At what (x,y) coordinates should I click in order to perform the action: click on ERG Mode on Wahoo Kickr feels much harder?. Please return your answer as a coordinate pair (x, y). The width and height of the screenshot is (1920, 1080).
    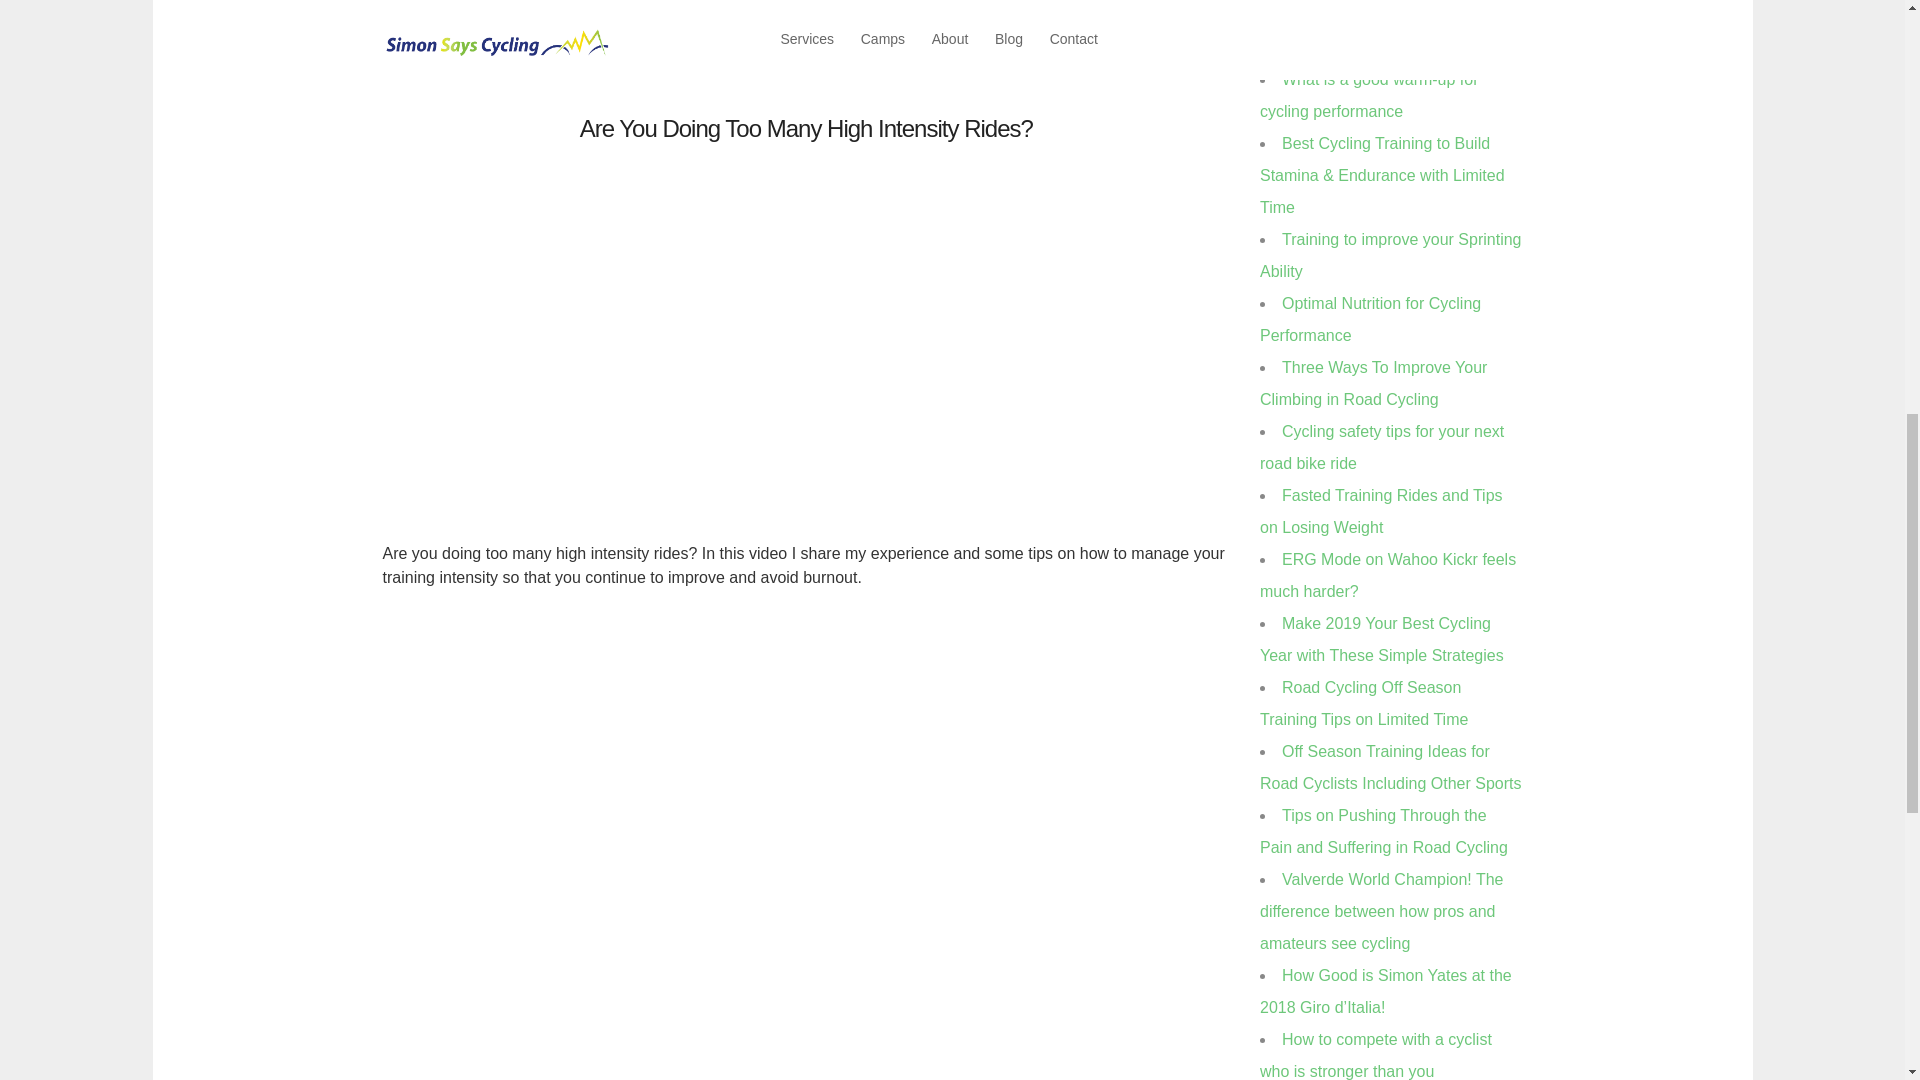
    Looking at the image, I should click on (1388, 575).